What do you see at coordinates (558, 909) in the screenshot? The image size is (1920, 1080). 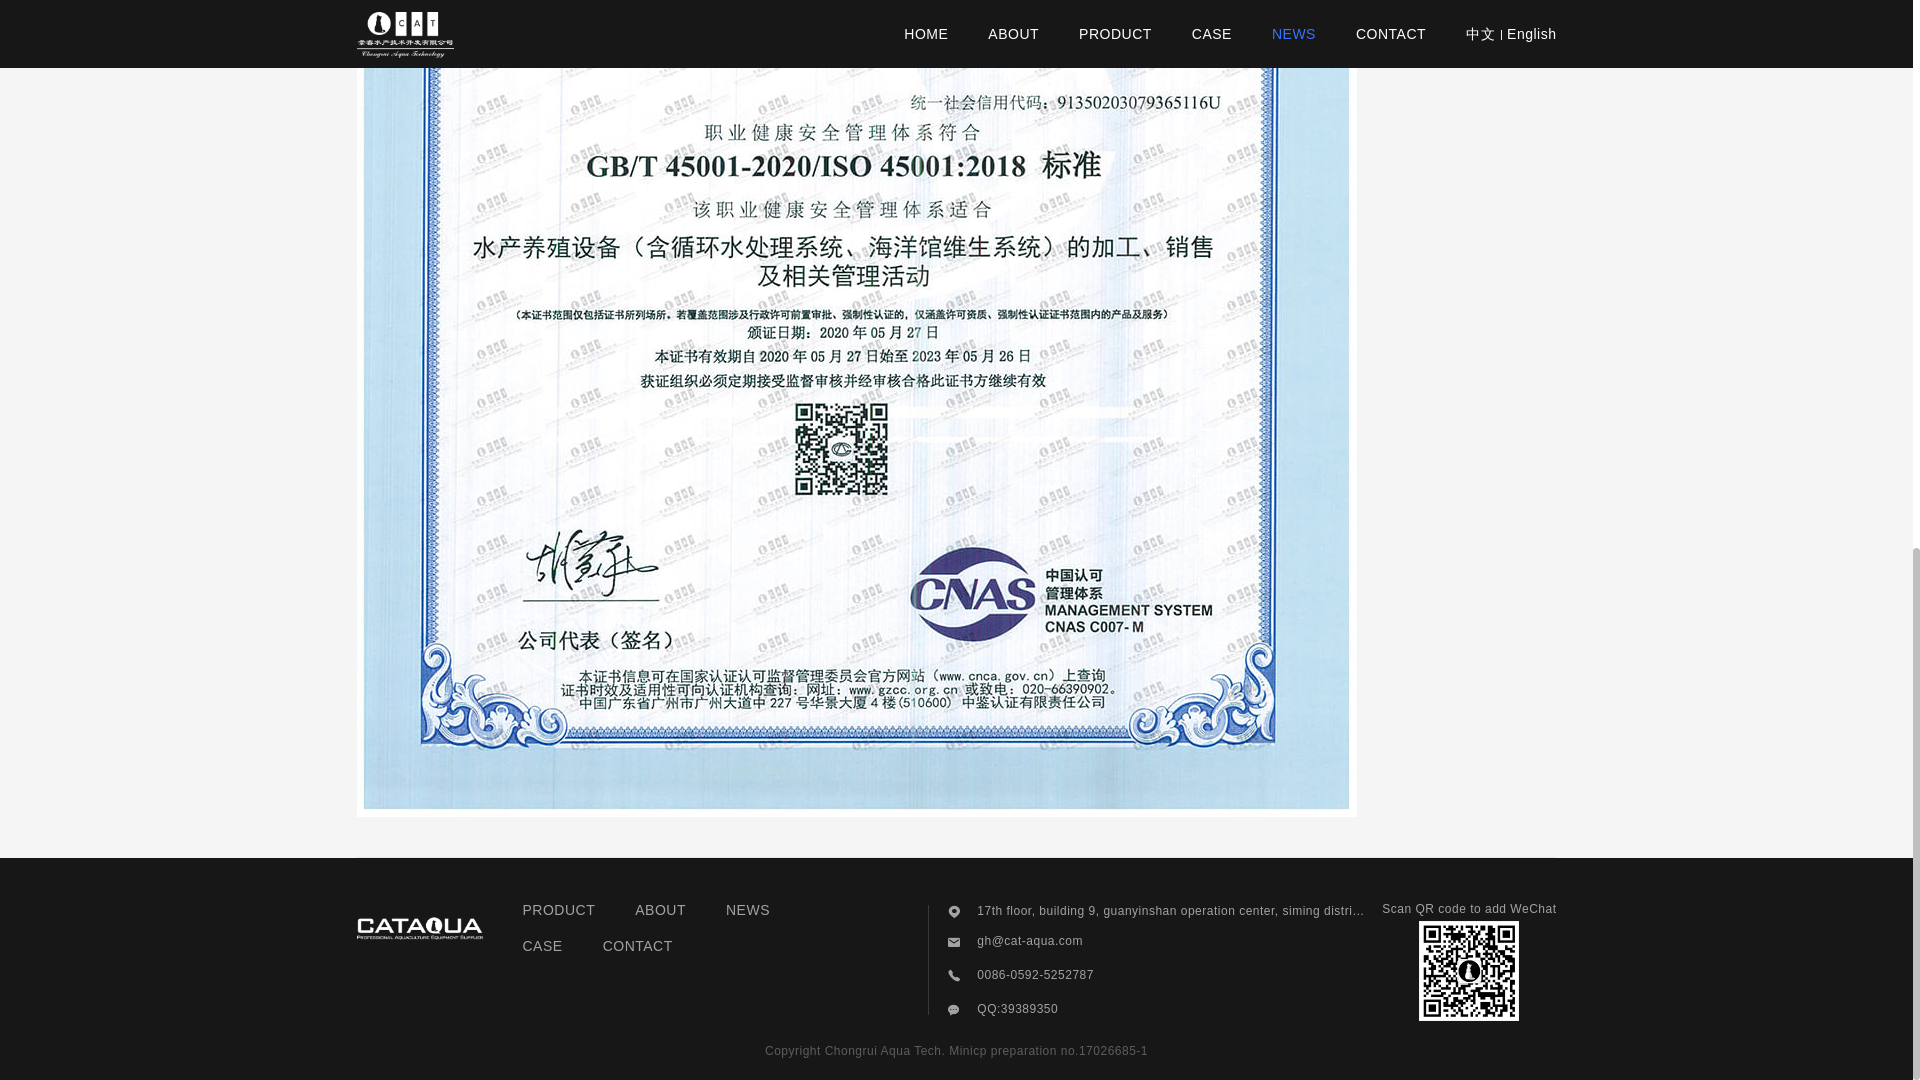 I see `PRODUCT` at bounding box center [558, 909].